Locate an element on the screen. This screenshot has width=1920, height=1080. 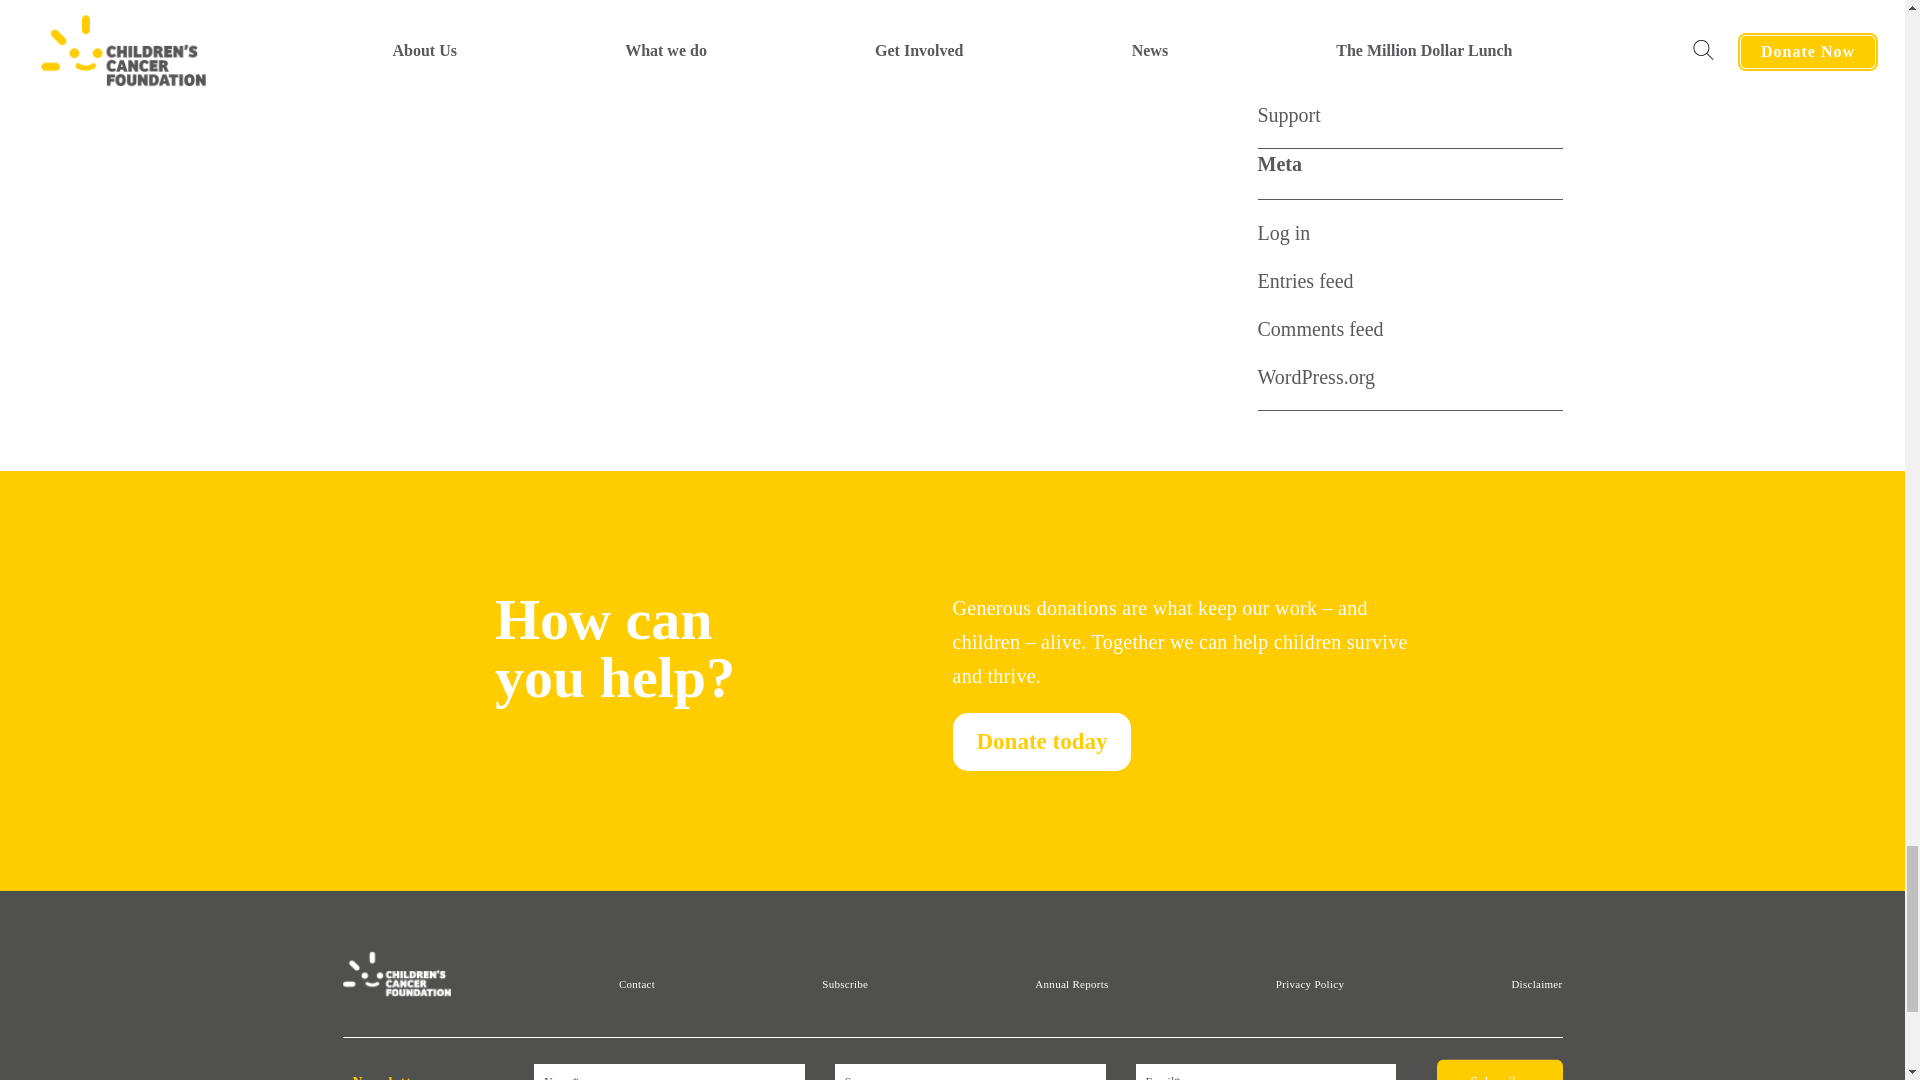
Subscribe is located at coordinates (1499, 1070).